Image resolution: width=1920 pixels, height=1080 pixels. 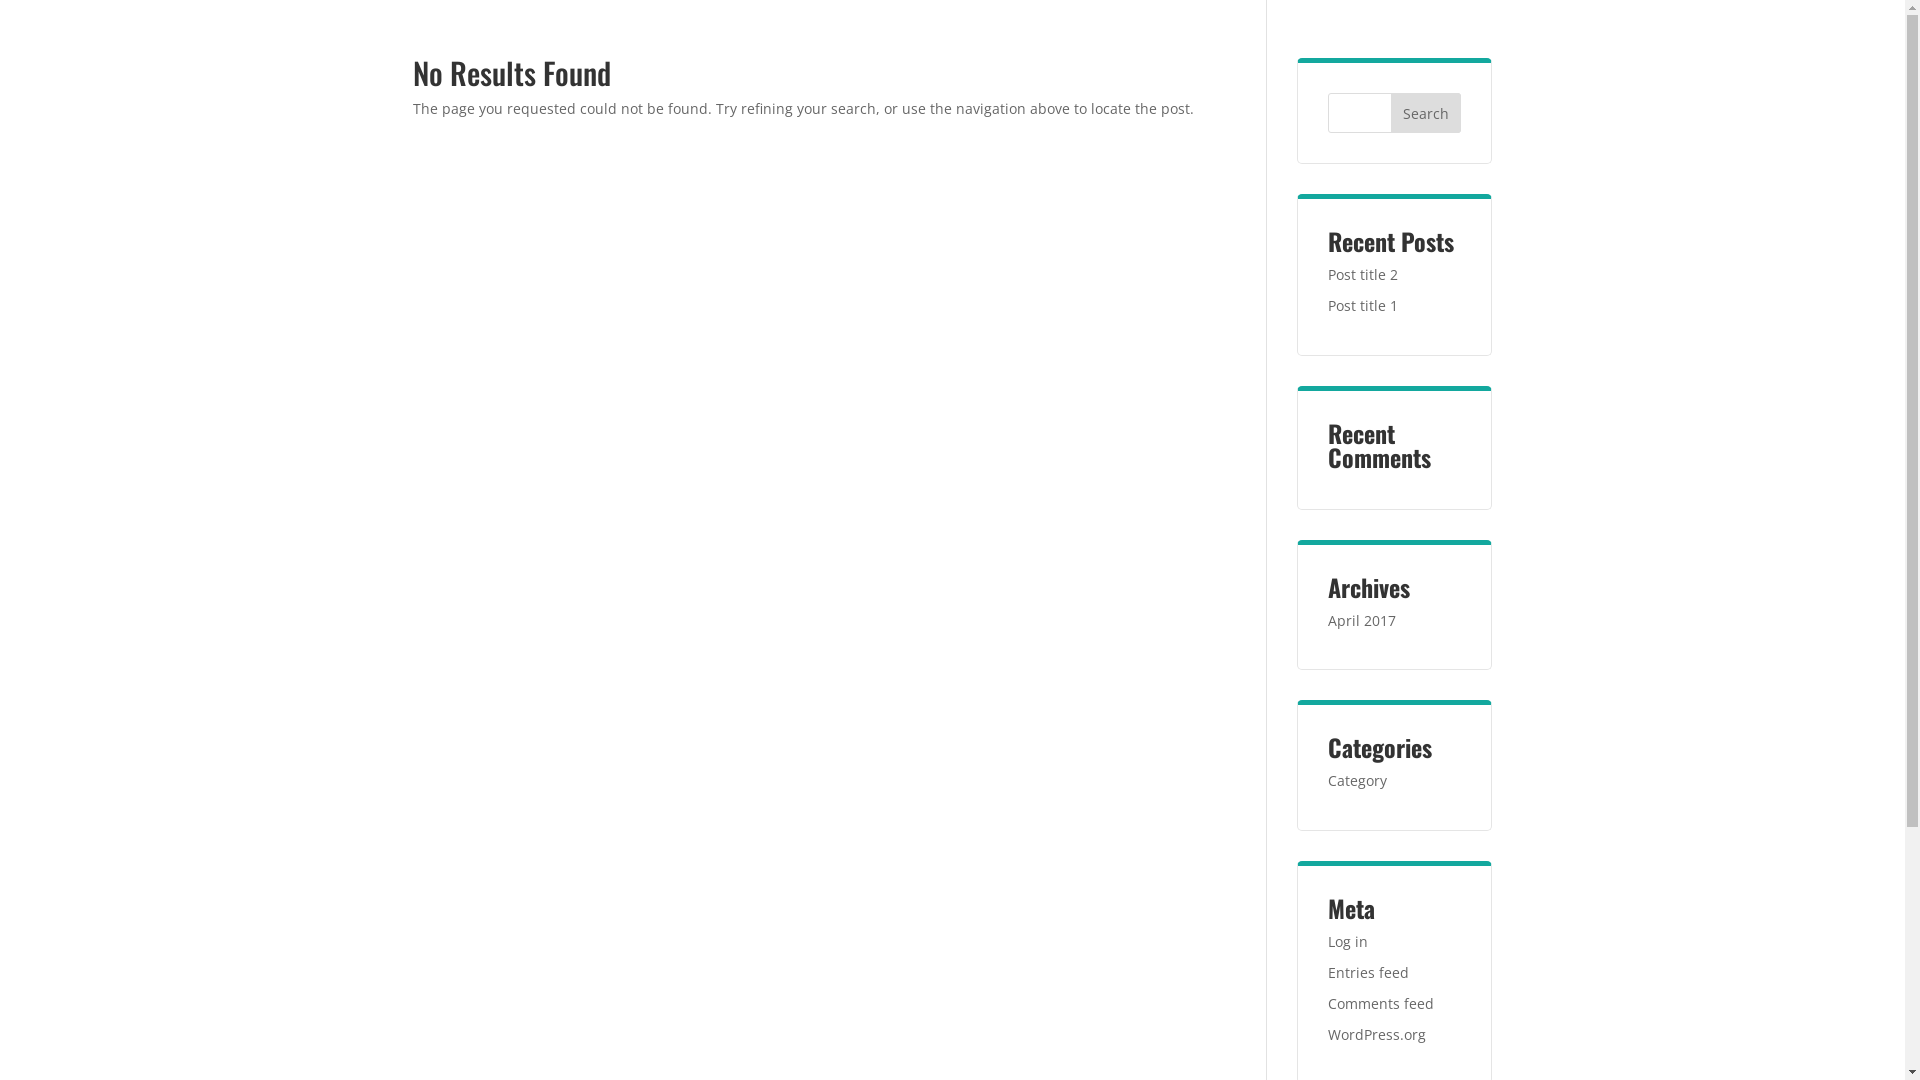 What do you see at coordinates (1368, 972) in the screenshot?
I see `Entries feed` at bounding box center [1368, 972].